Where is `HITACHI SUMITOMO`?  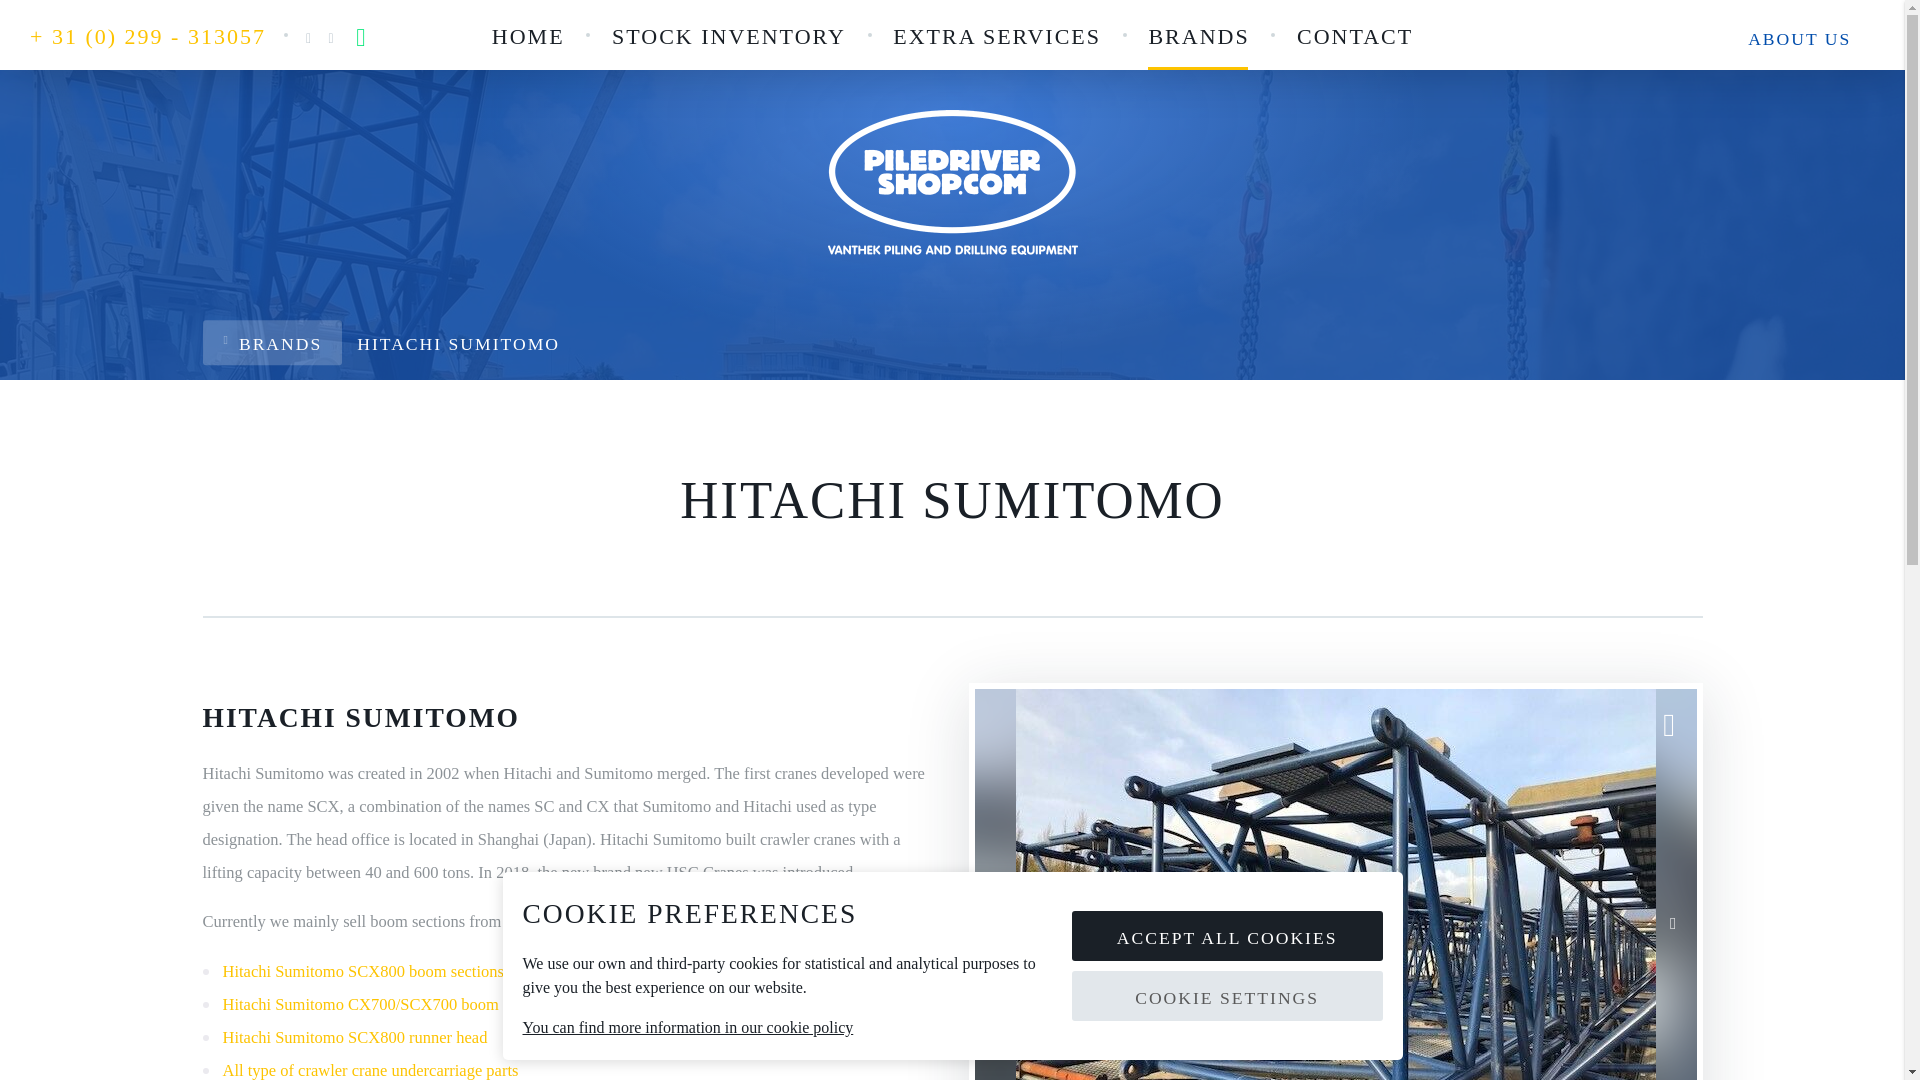 HITACHI SUMITOMO is located at coordinates (458, 342).